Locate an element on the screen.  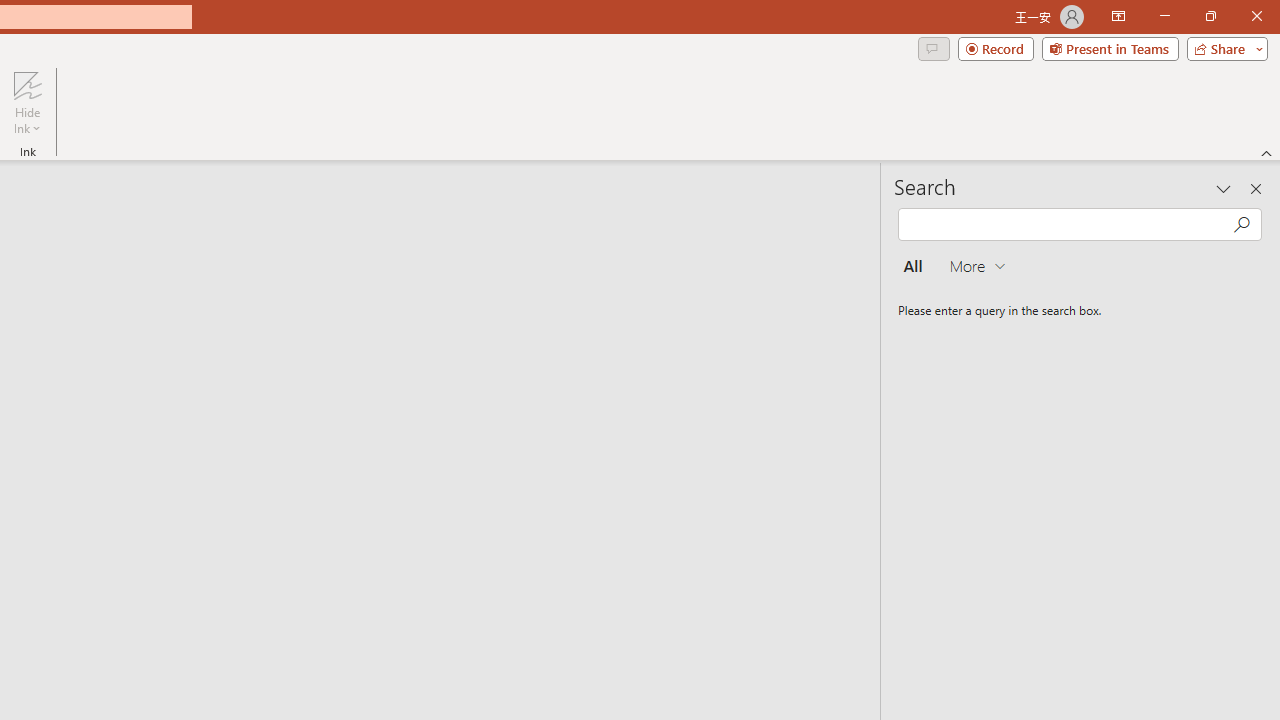
Task Pane Options is located at coordinates (1224, 188).